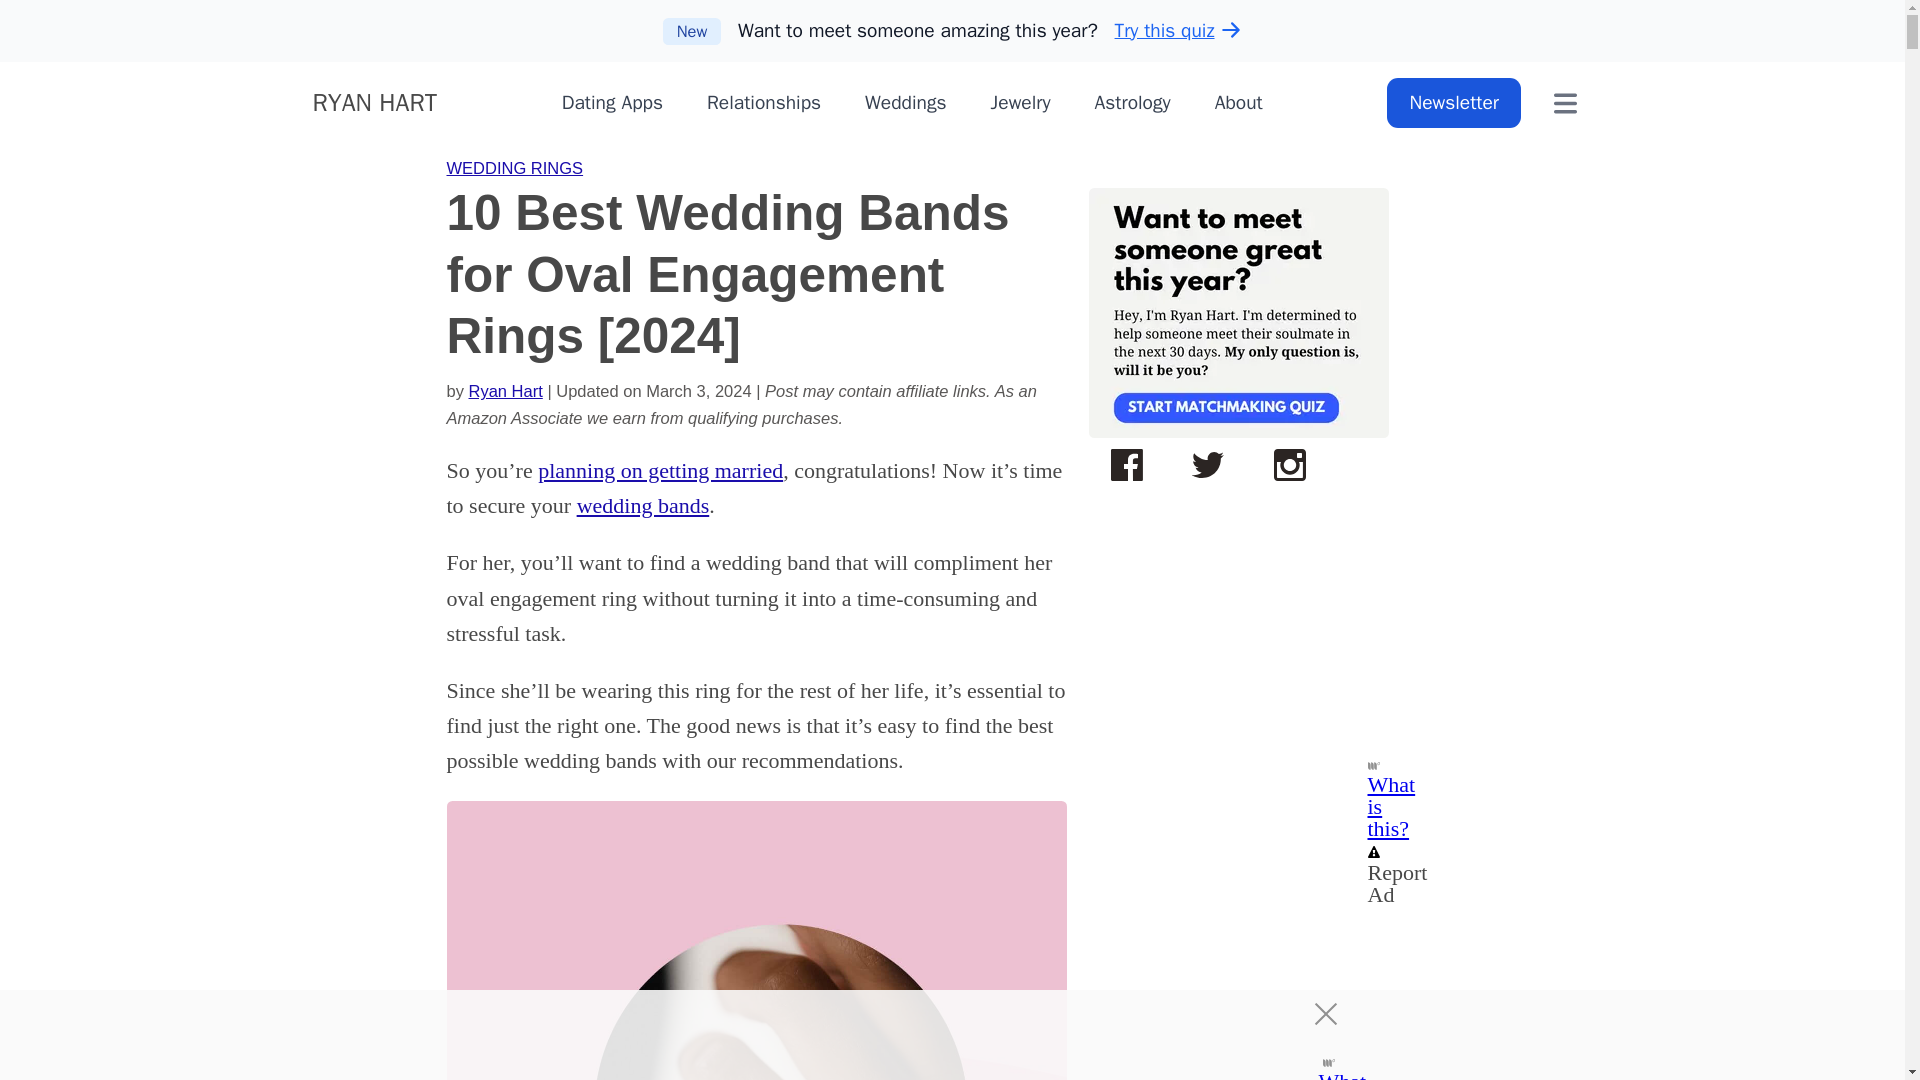 This screenshot has height=1080, width=1920. What do you see at coordinates (906, 102) in the screenshot?
I see `Weddings` at bounding box center [906, 102].